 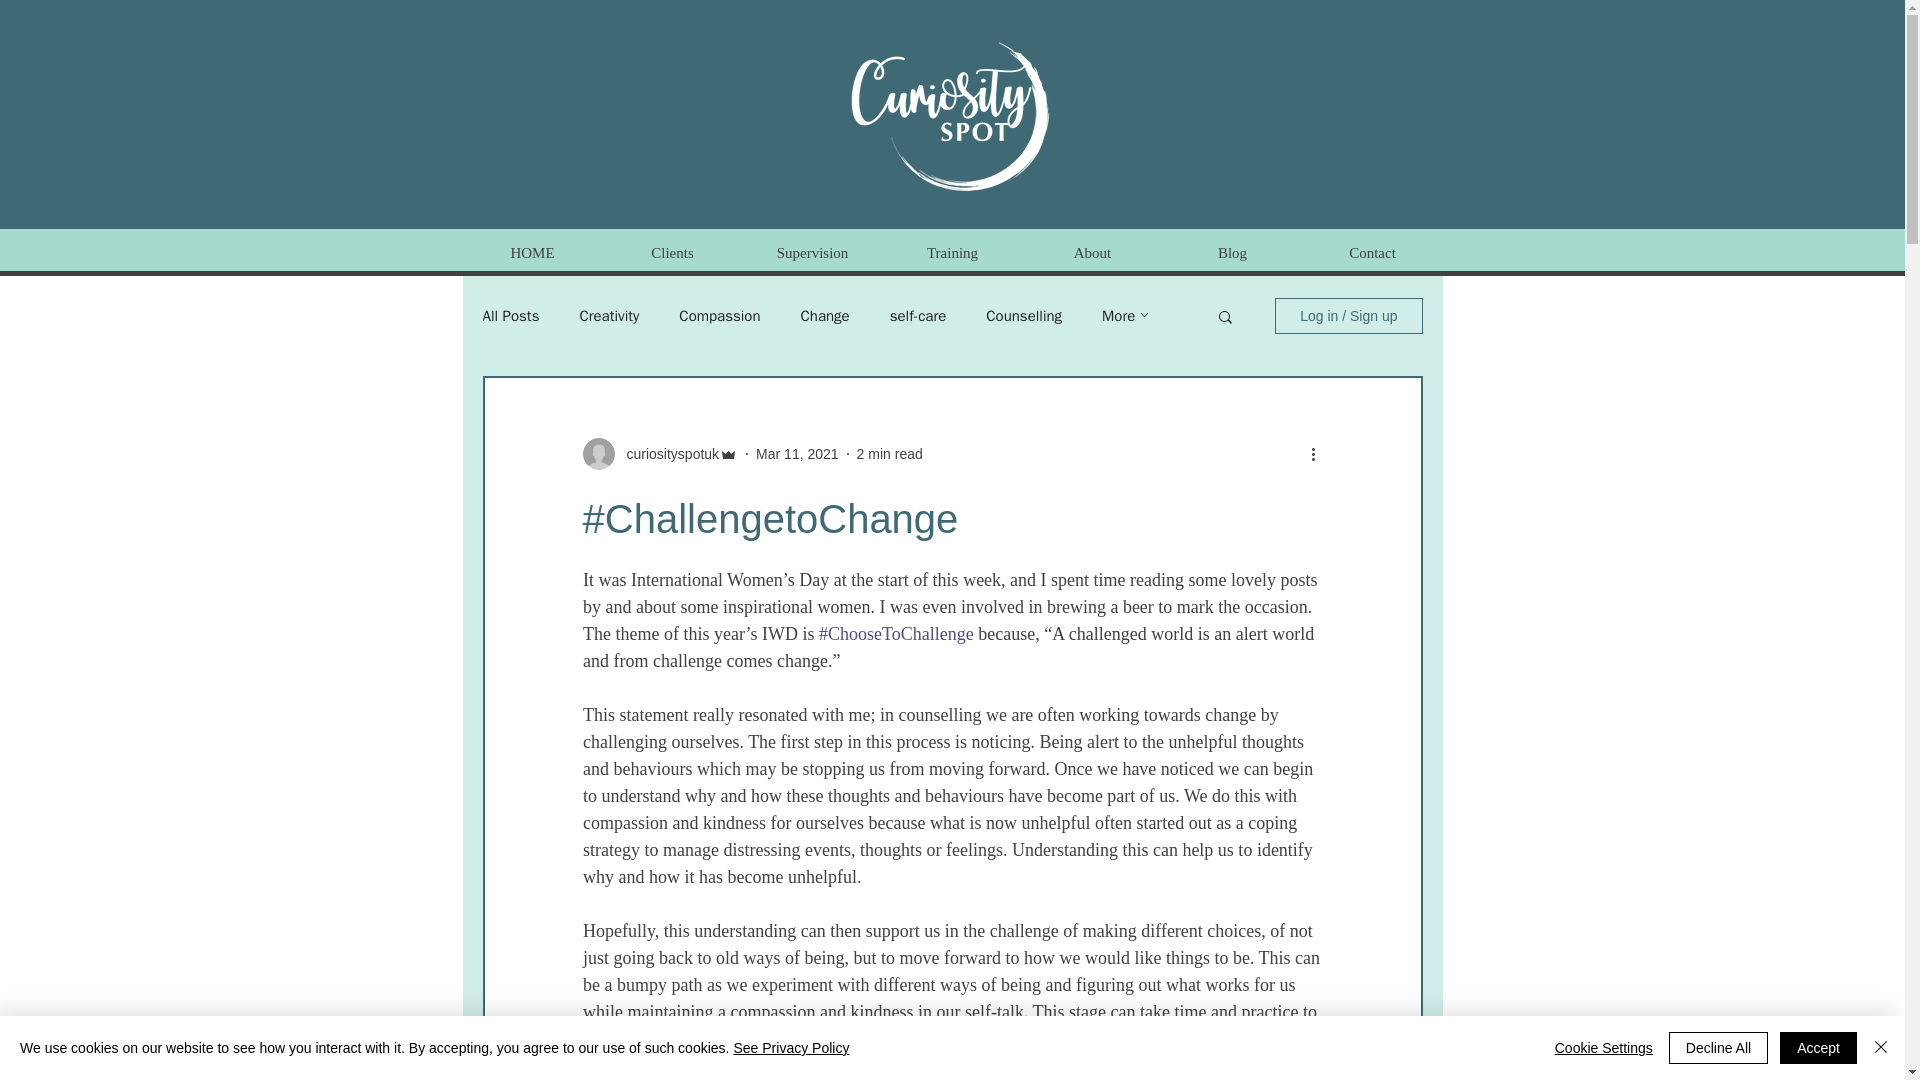 I want to click on self-care, so click(x=918, y=315).